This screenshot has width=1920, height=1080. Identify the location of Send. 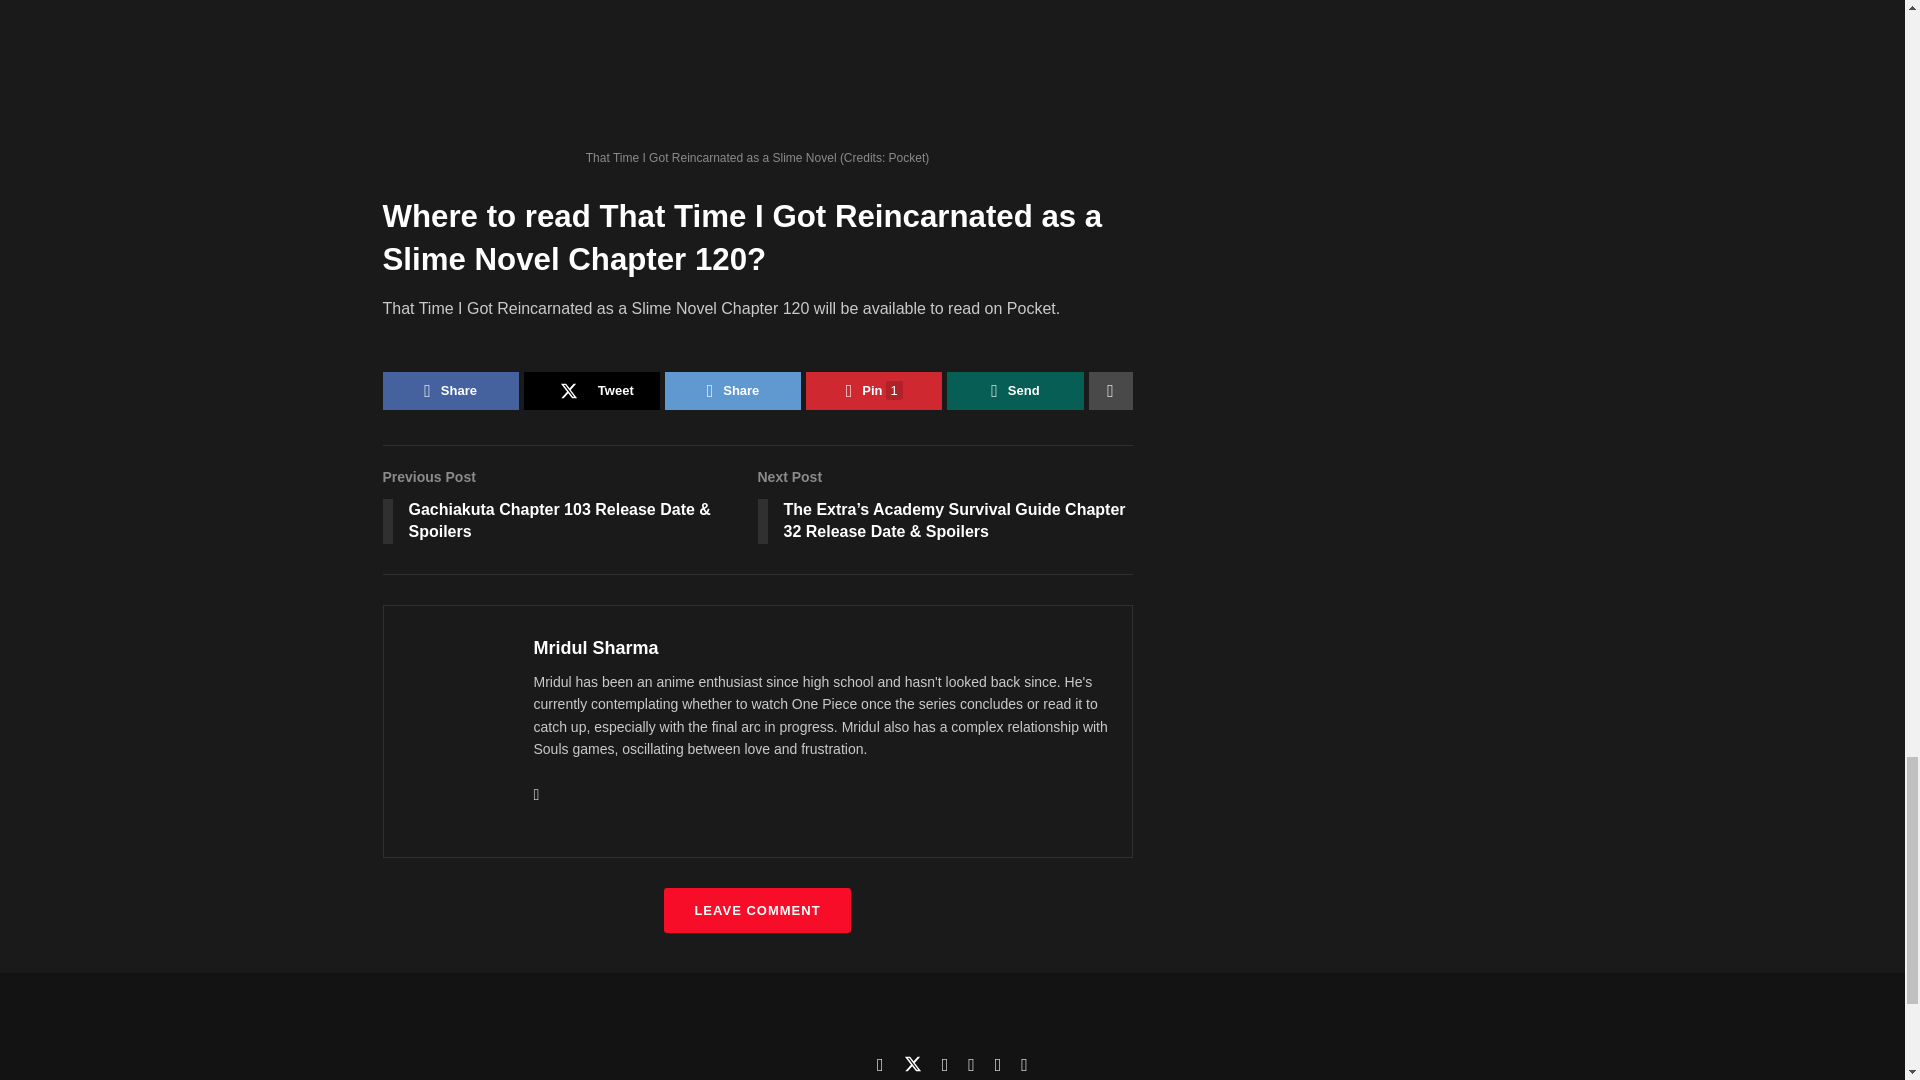
(1014, 390).